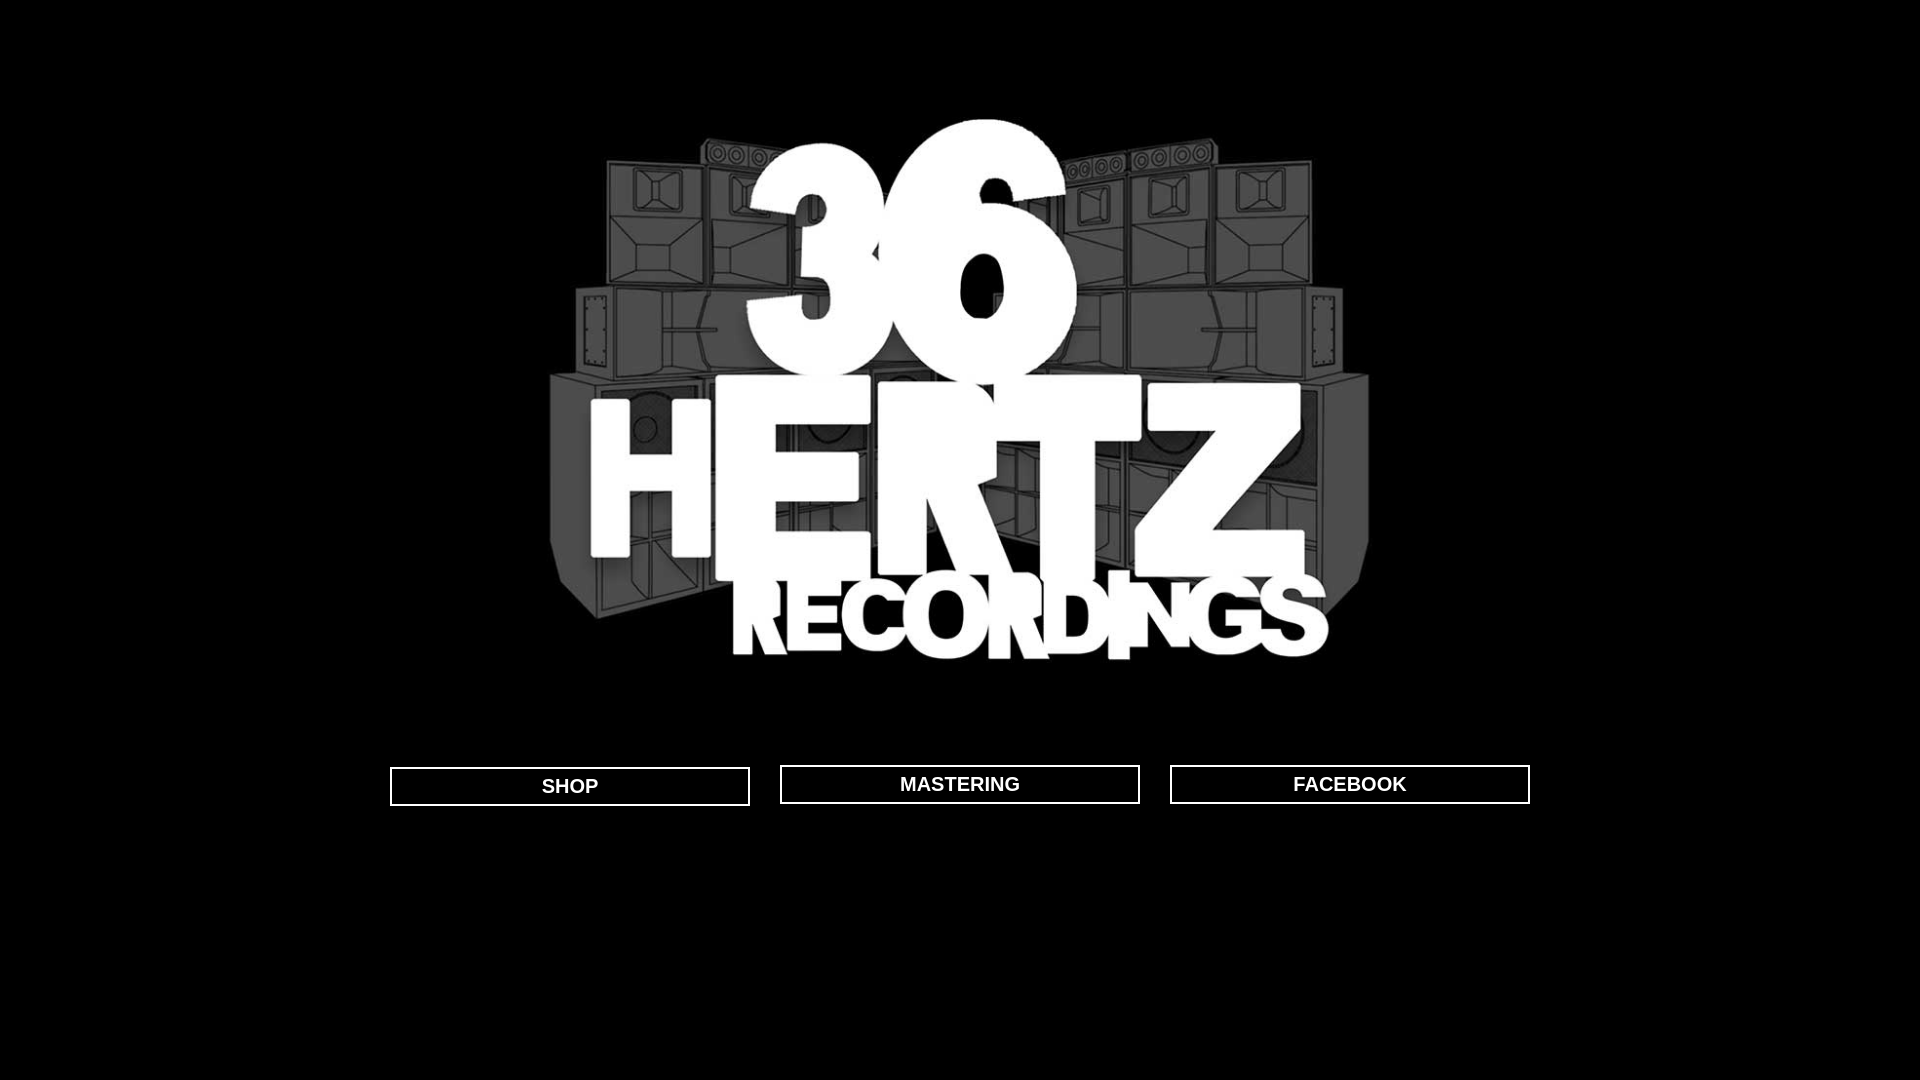  I want to click on 36 Hertz Recordings Website, so click(960, 390).